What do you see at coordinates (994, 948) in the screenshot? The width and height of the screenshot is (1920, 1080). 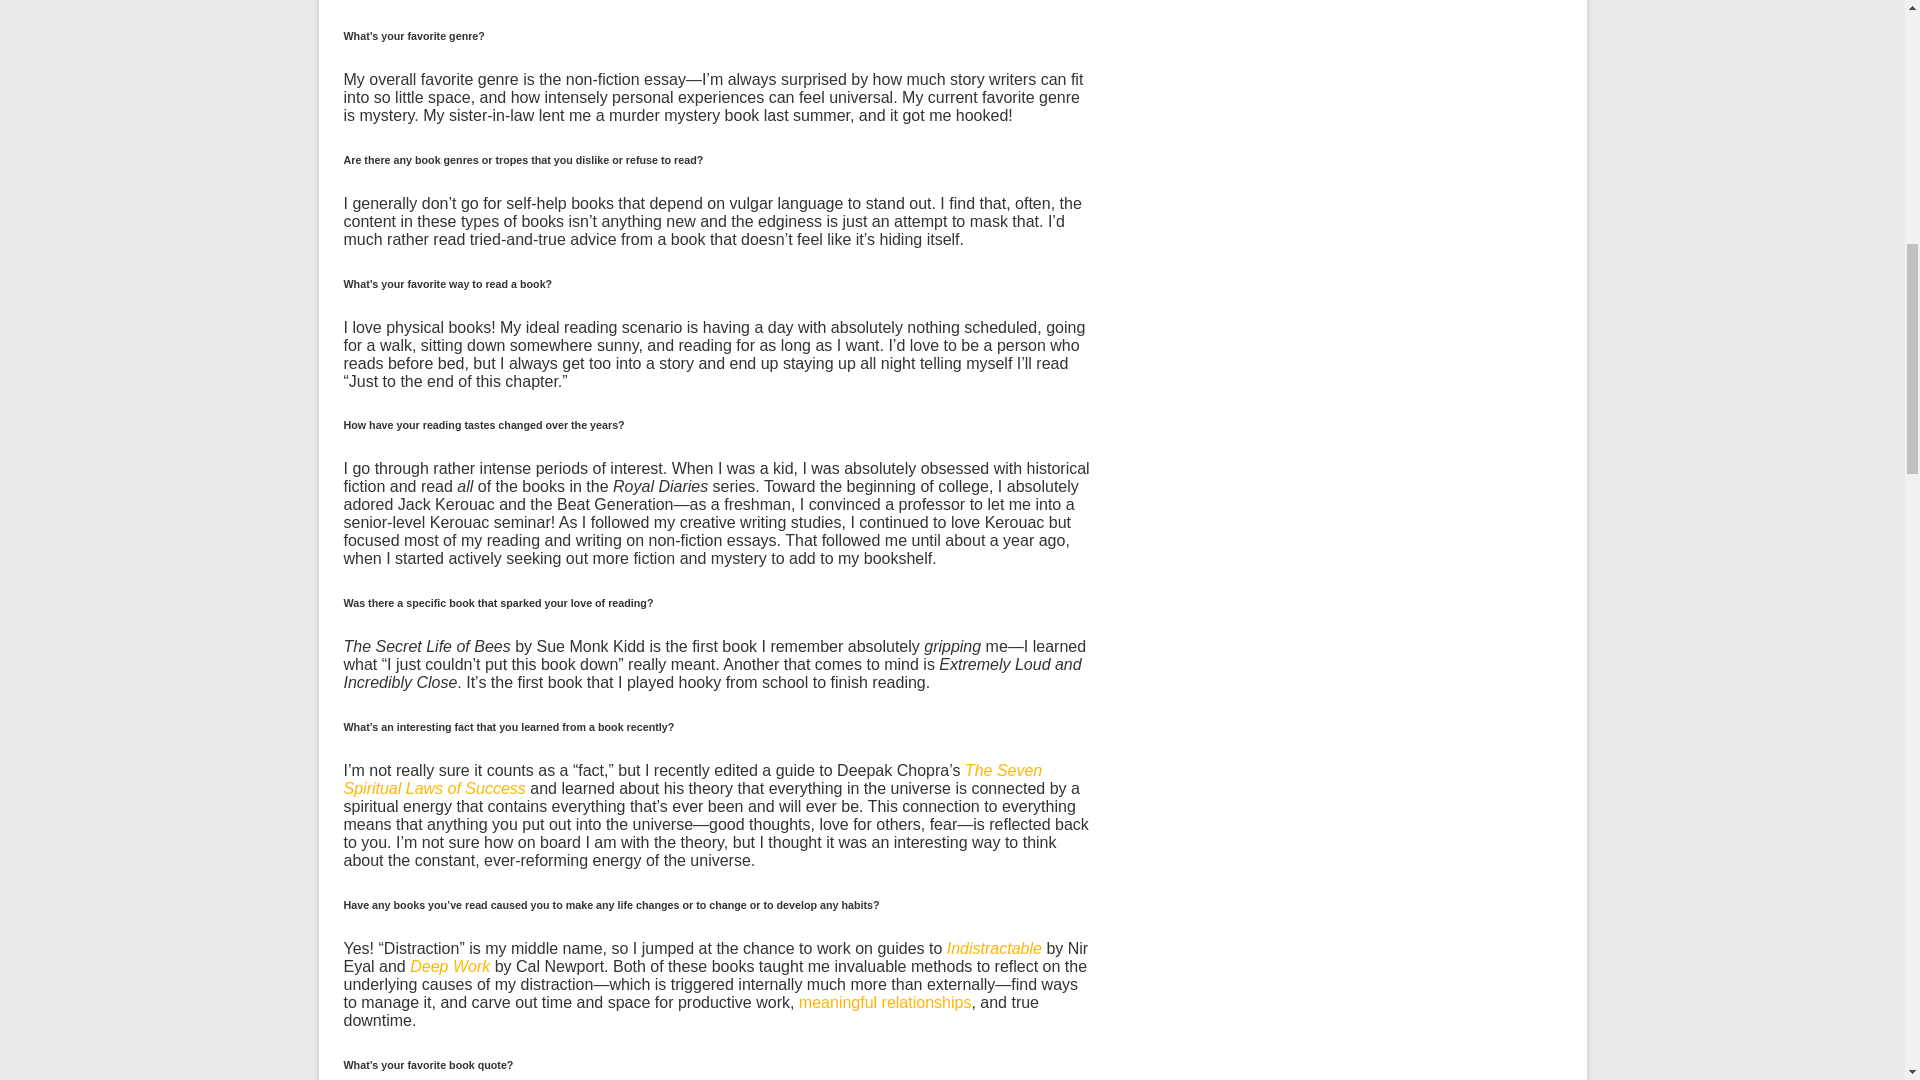 I see `Indistractable` at bounding box center [994, 948].